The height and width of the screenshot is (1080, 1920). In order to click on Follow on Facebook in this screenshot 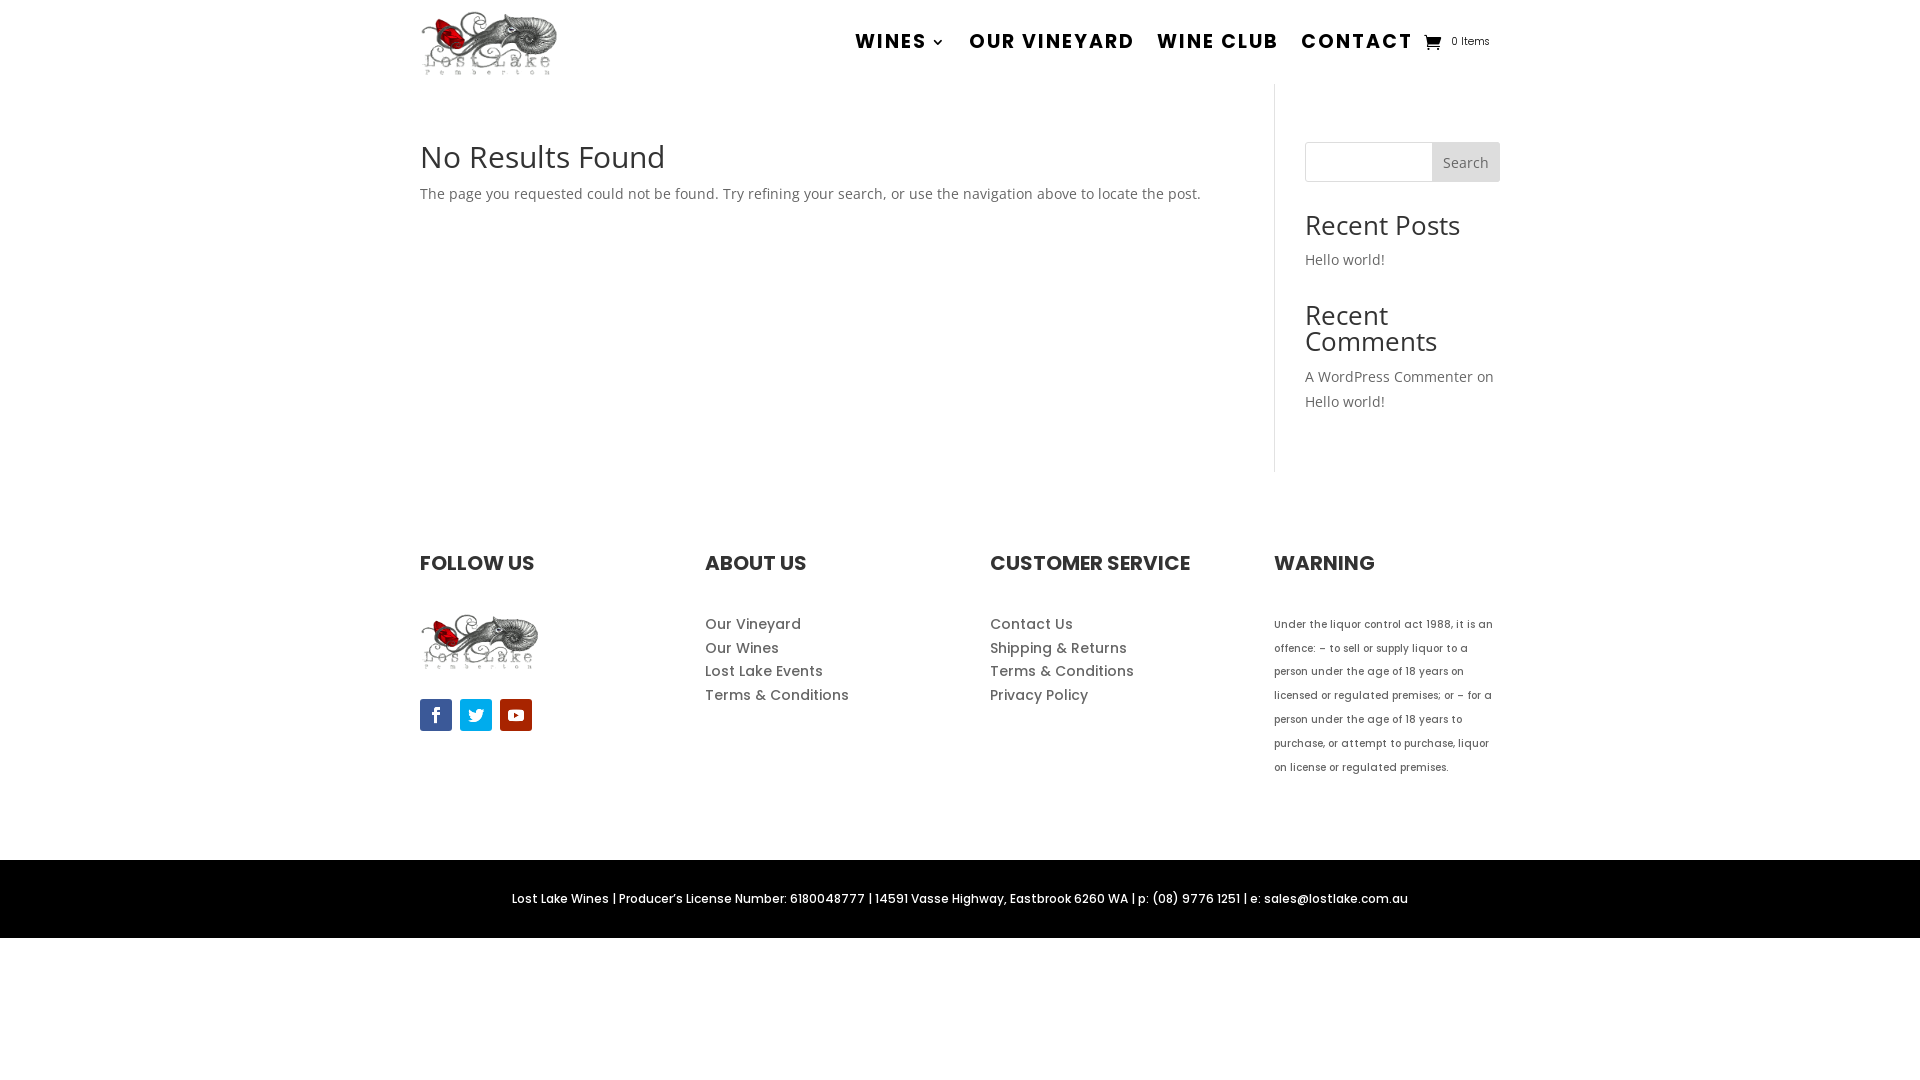, I will do `click(436, 715)`.